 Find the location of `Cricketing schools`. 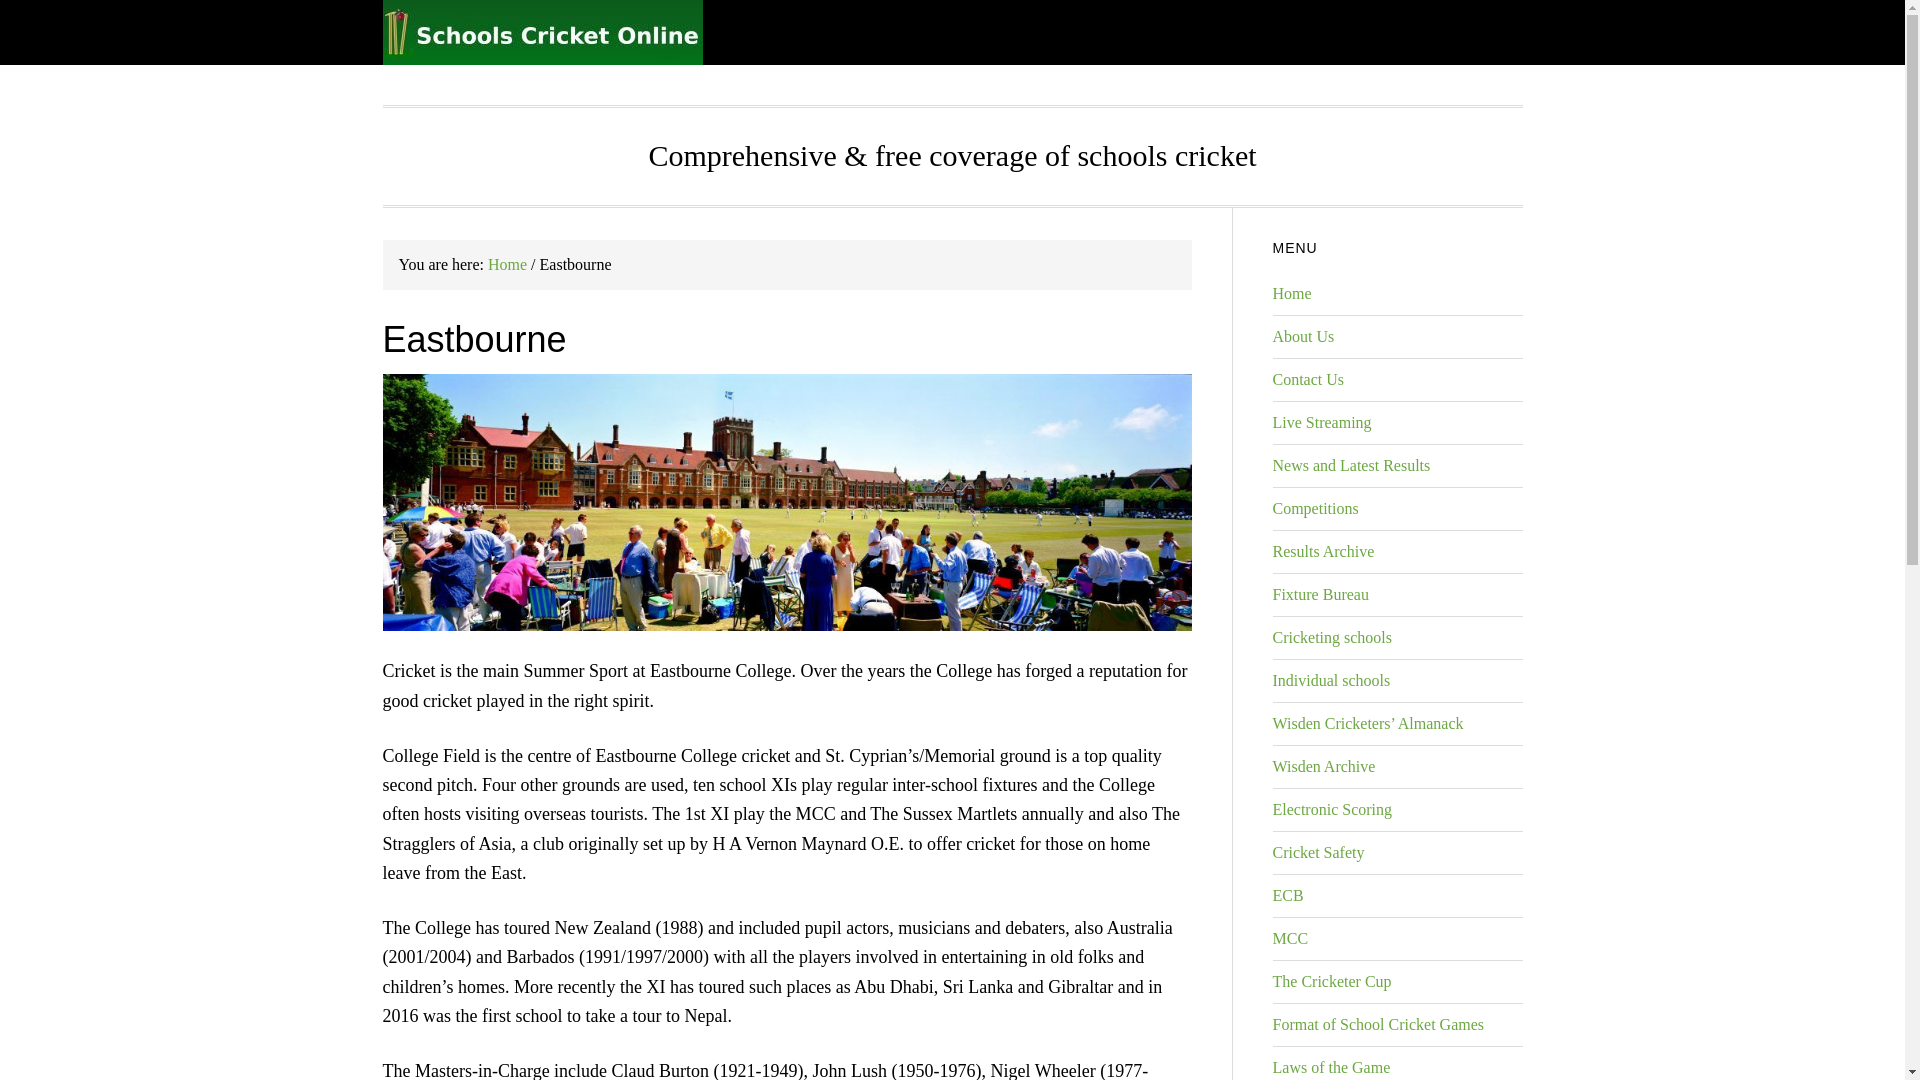

Cricketing schools is located at coordinates (1332, 636).